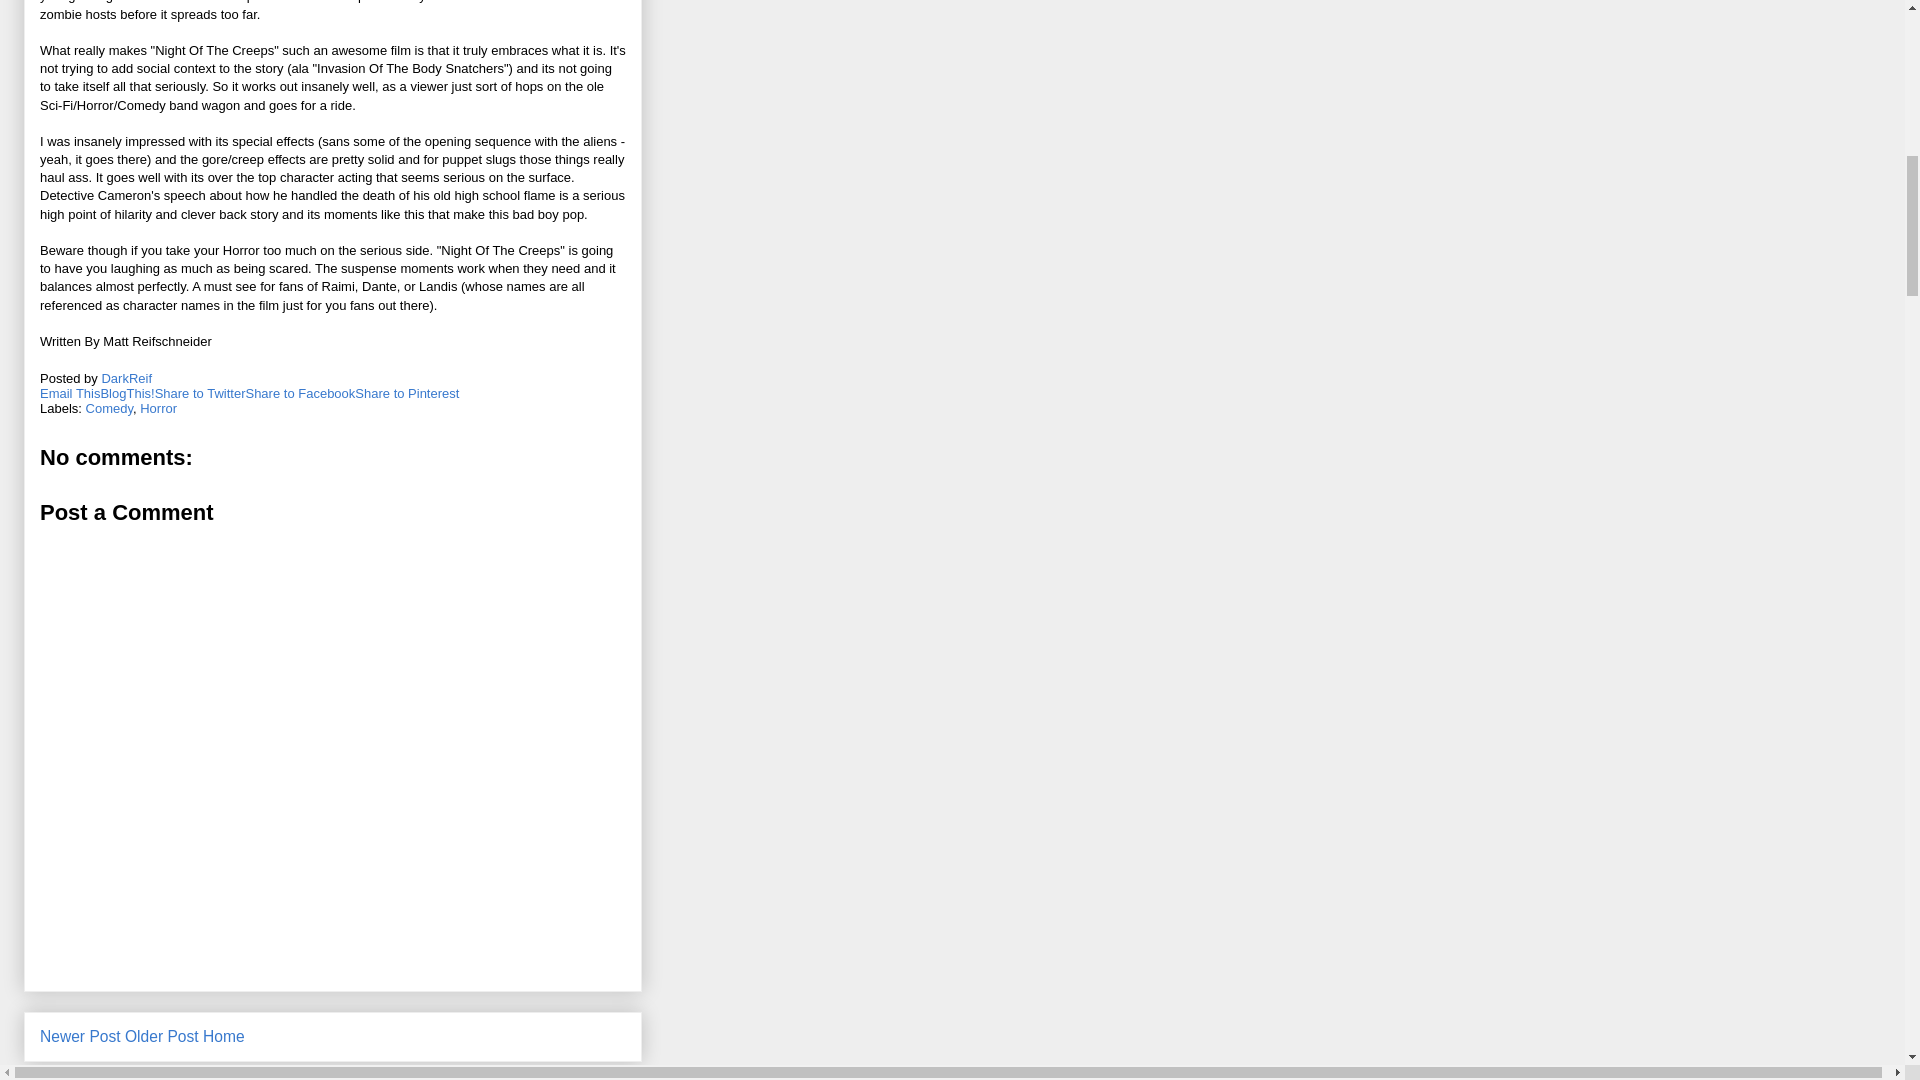 The width and height of the screenshot is (1920, 1080). I want to click on Share to Twitter, so click(200, 392).